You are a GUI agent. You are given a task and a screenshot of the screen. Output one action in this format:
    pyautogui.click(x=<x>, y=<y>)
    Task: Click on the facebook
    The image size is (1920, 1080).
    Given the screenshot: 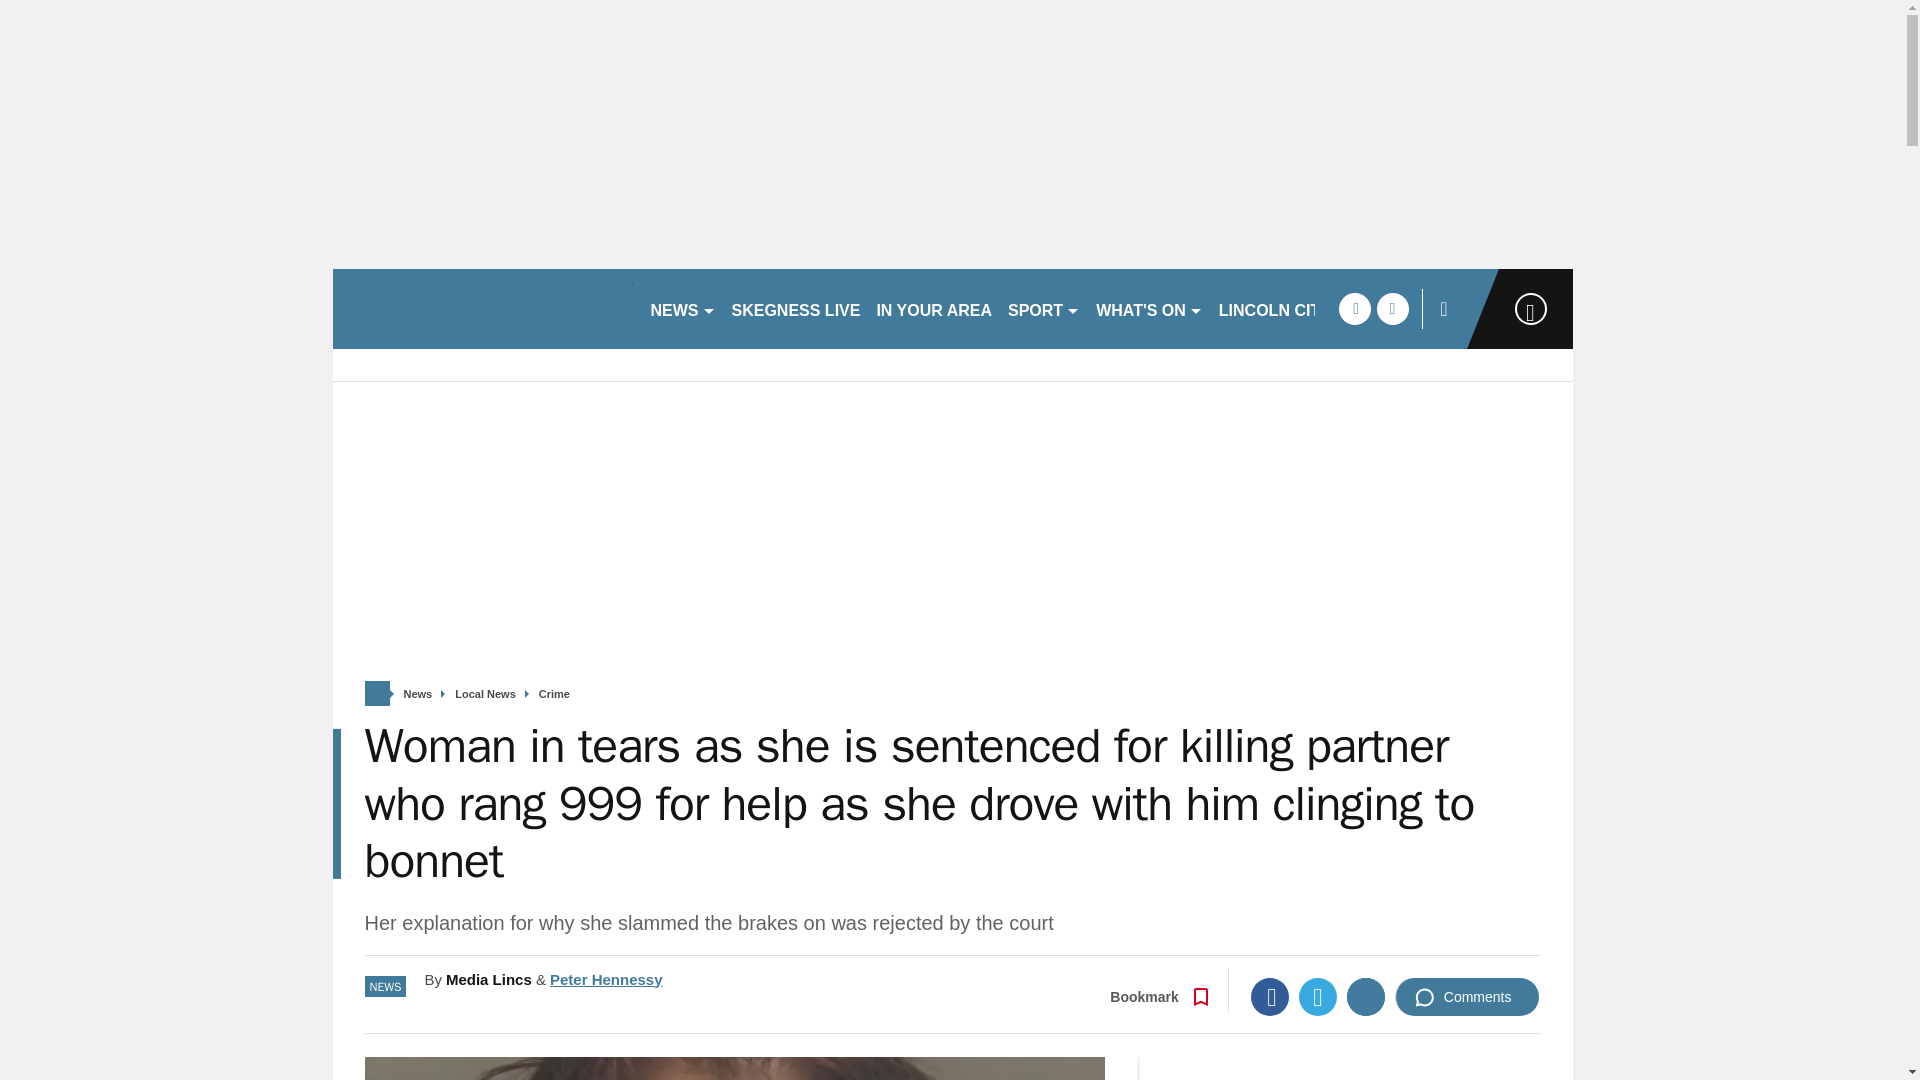 What is the action you would take?
    pyautogui.click(x=1354, y=308)
    